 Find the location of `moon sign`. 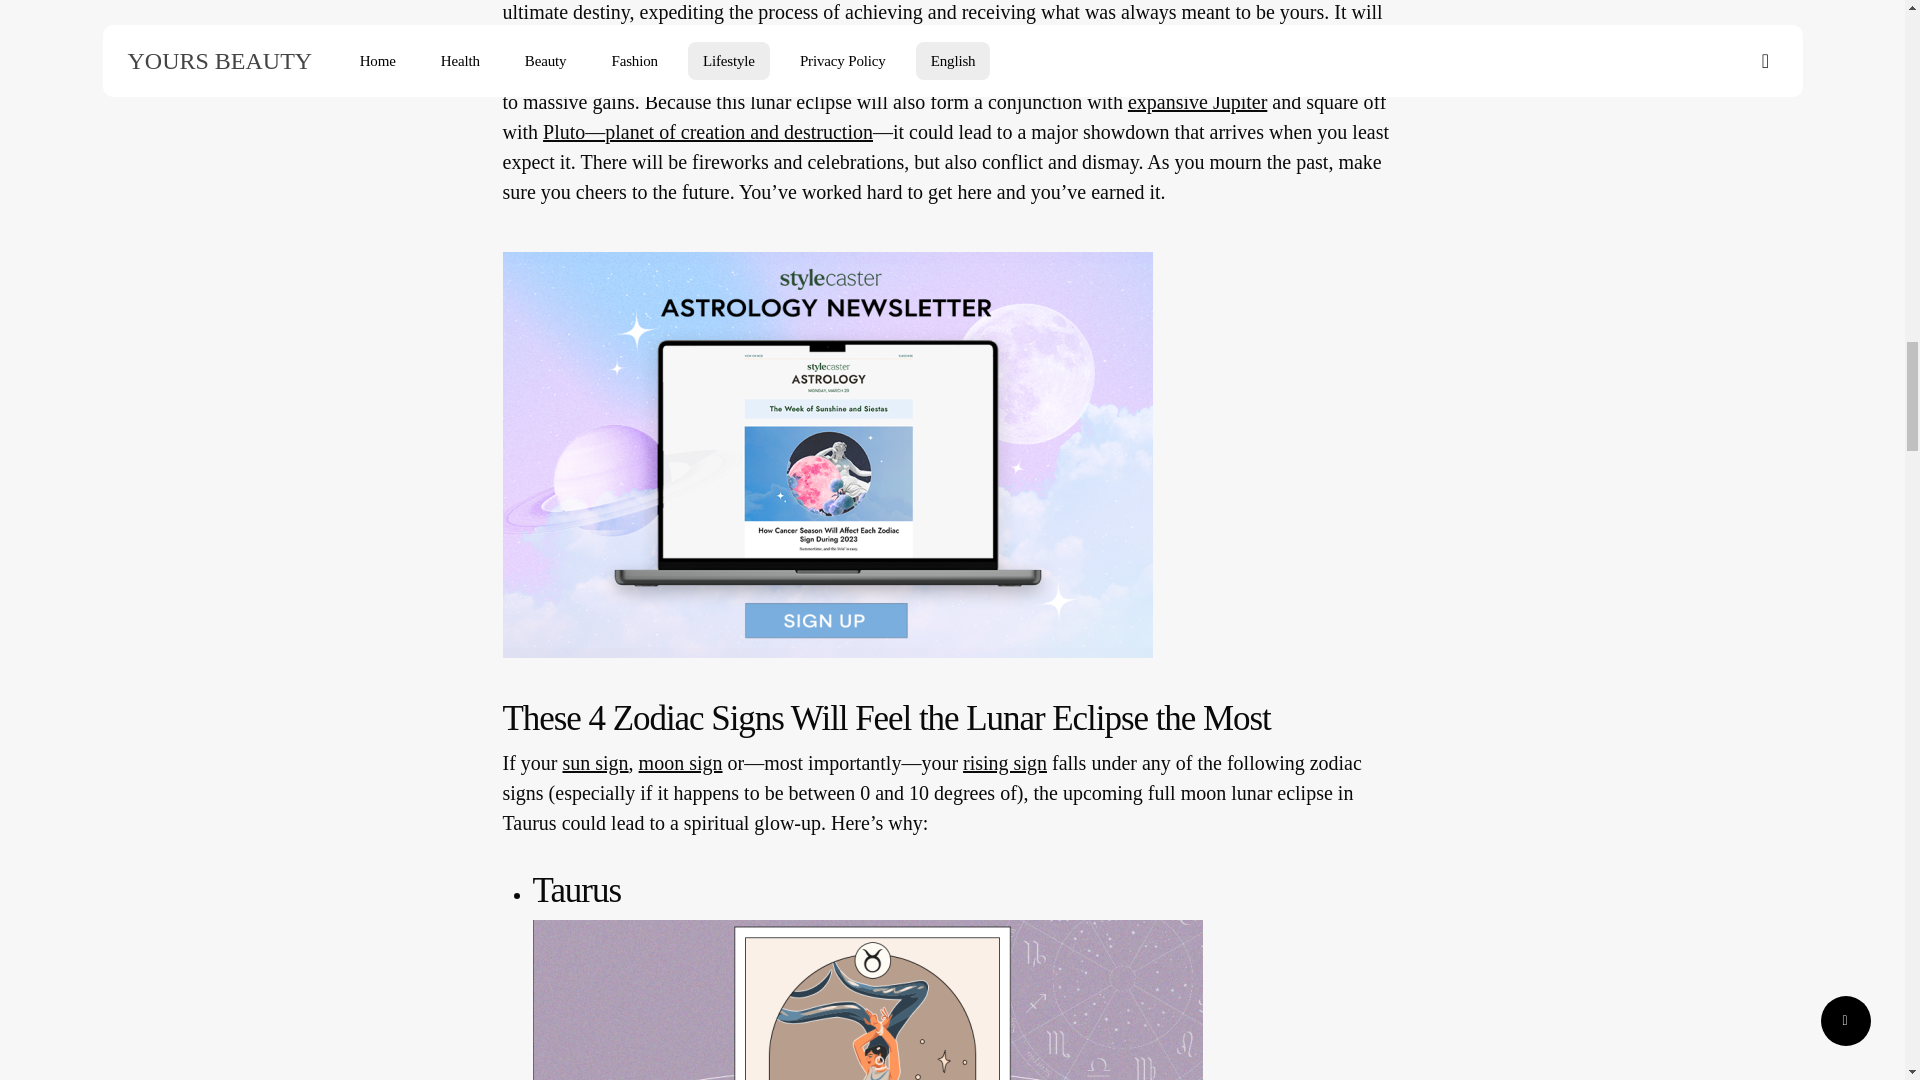

moon sign is located at coordinates (681, 762).